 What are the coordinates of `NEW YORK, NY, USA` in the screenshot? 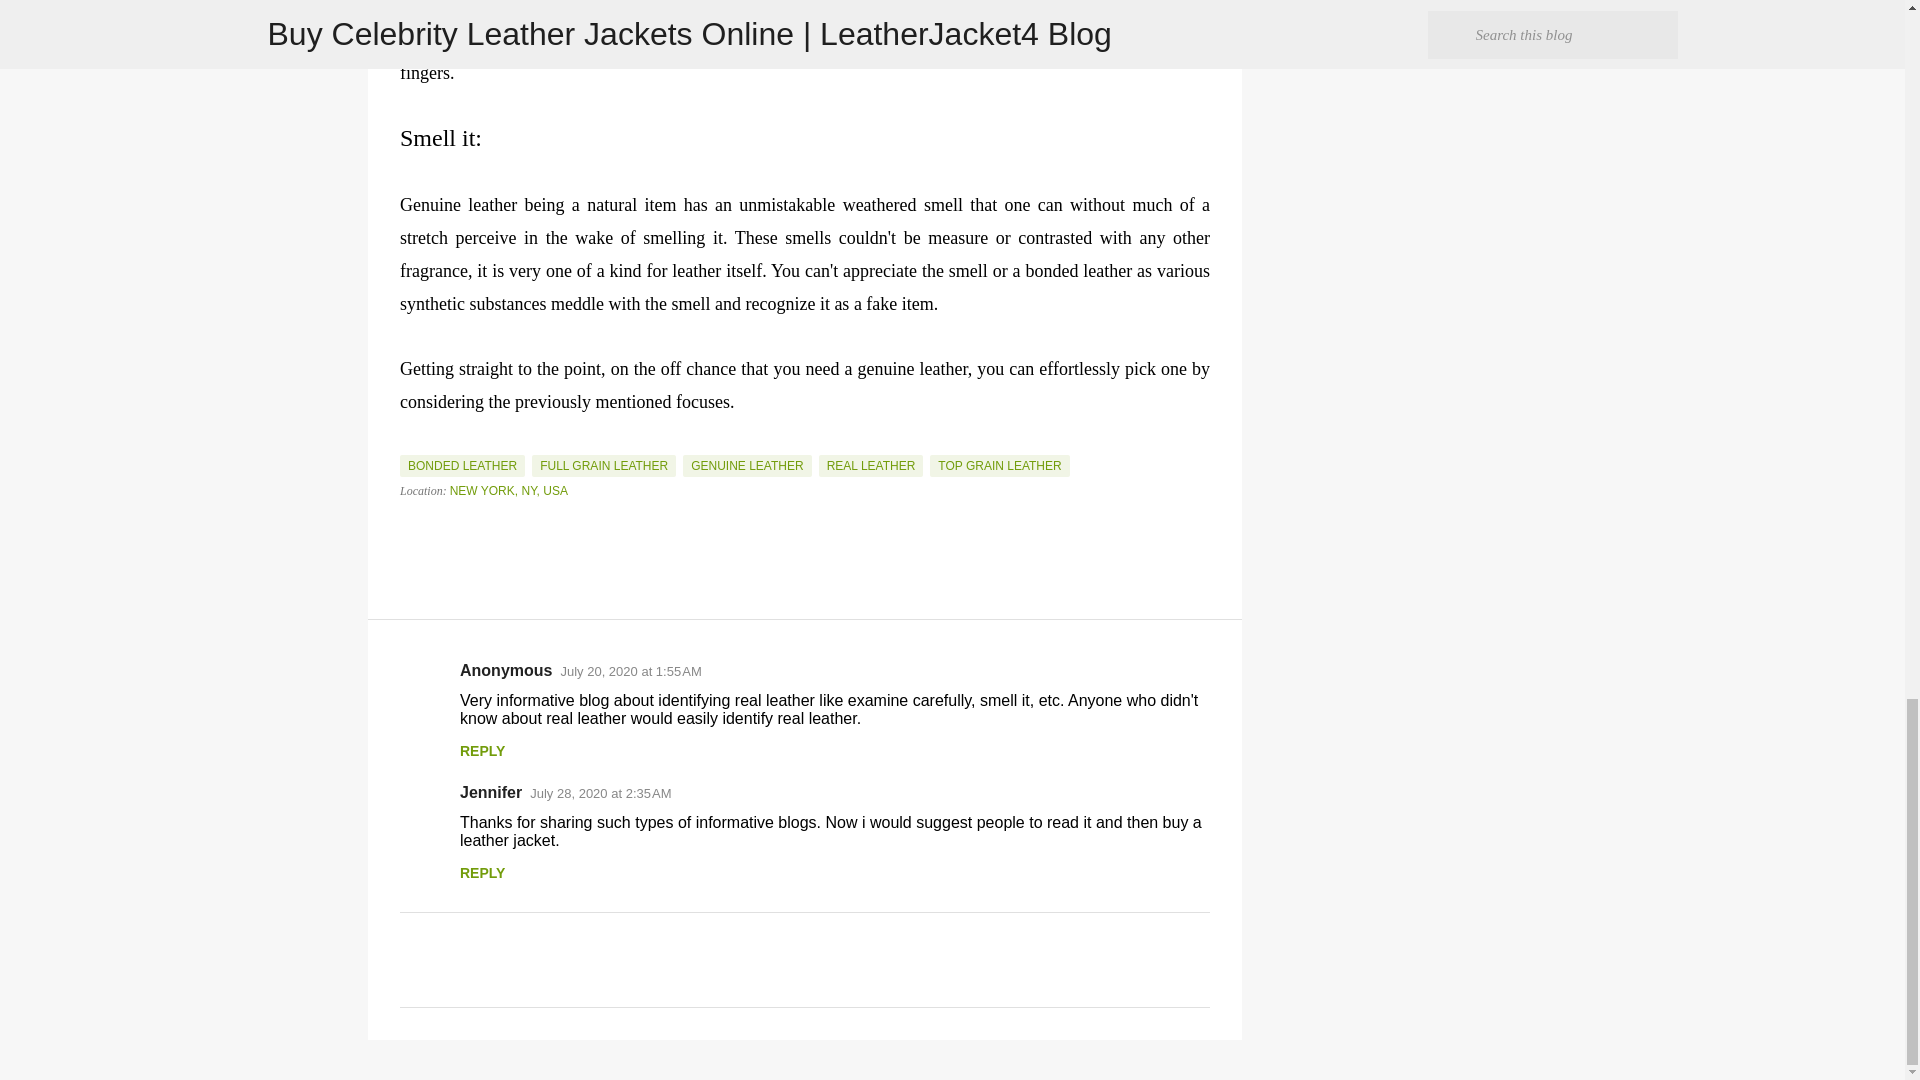 It's located at (508, 490).